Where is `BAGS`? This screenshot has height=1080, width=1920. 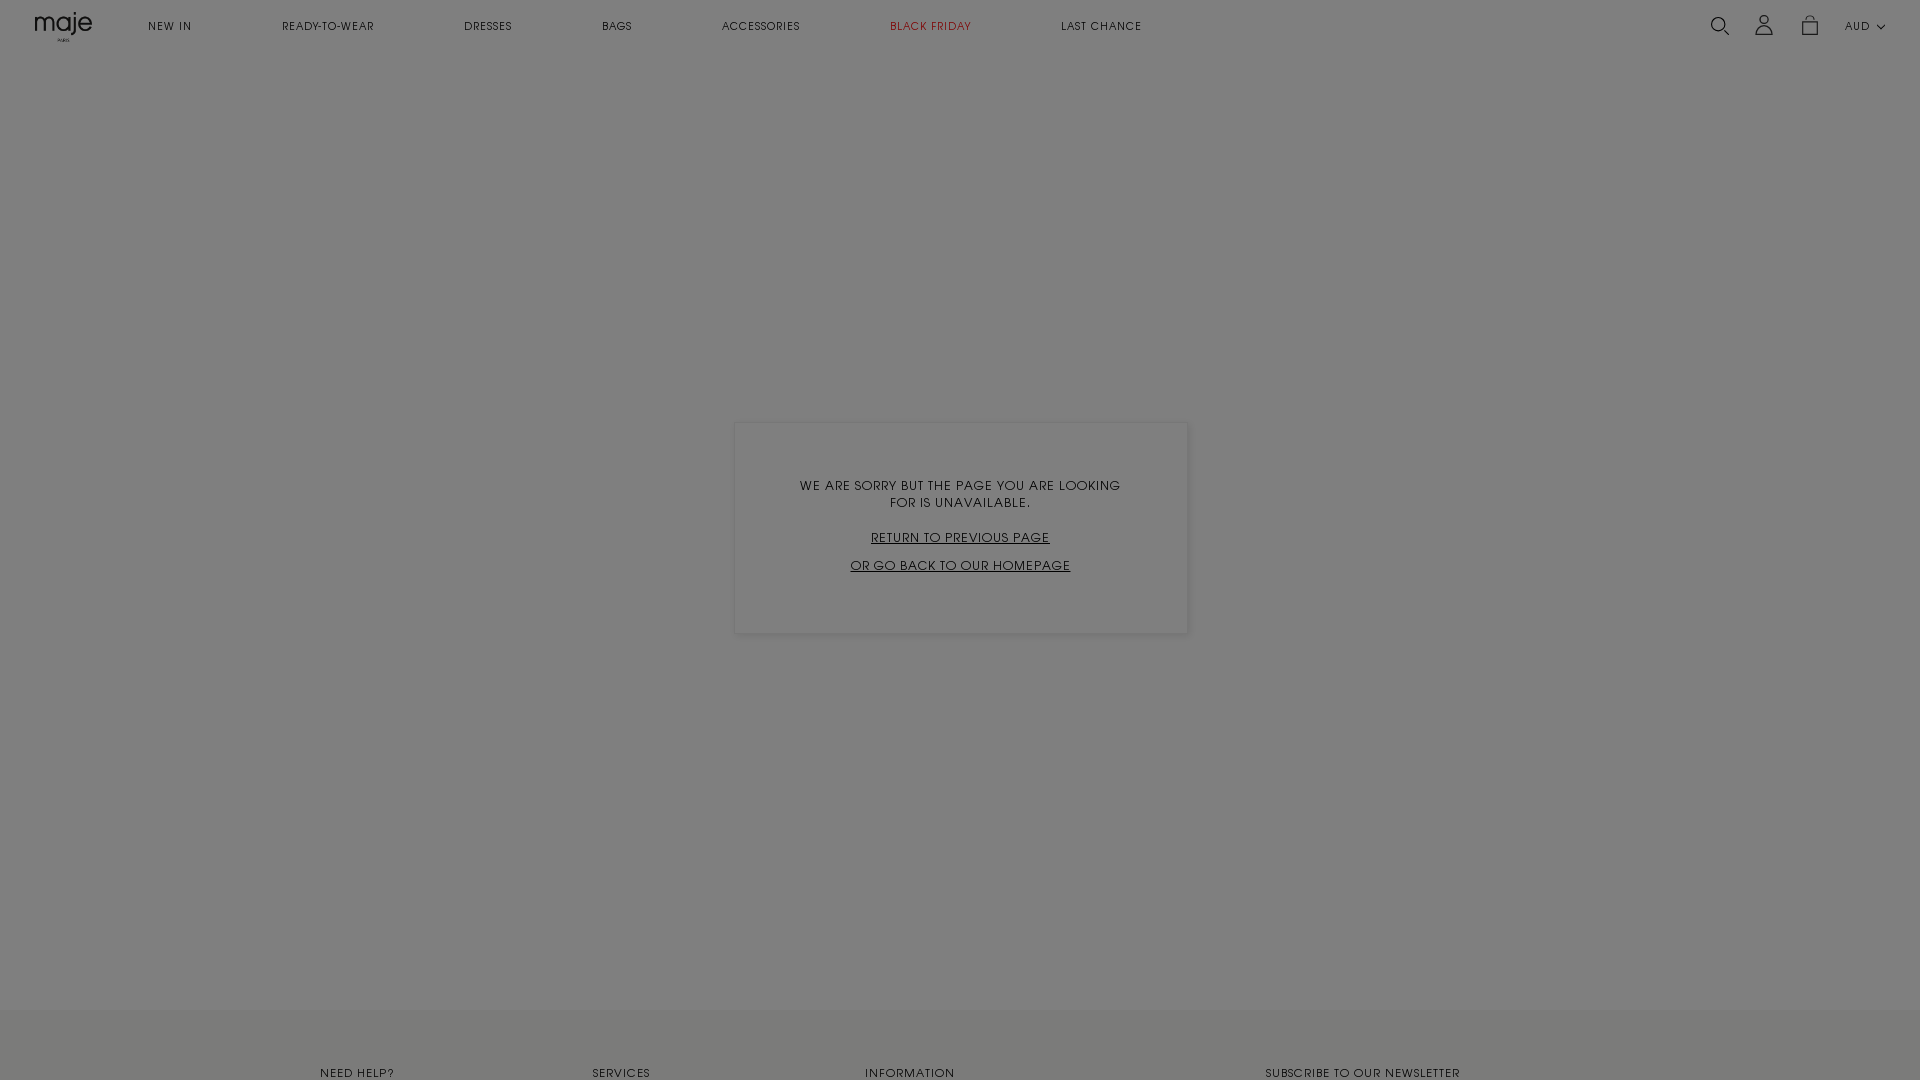 BAGS is located at coordinates (617, 26).